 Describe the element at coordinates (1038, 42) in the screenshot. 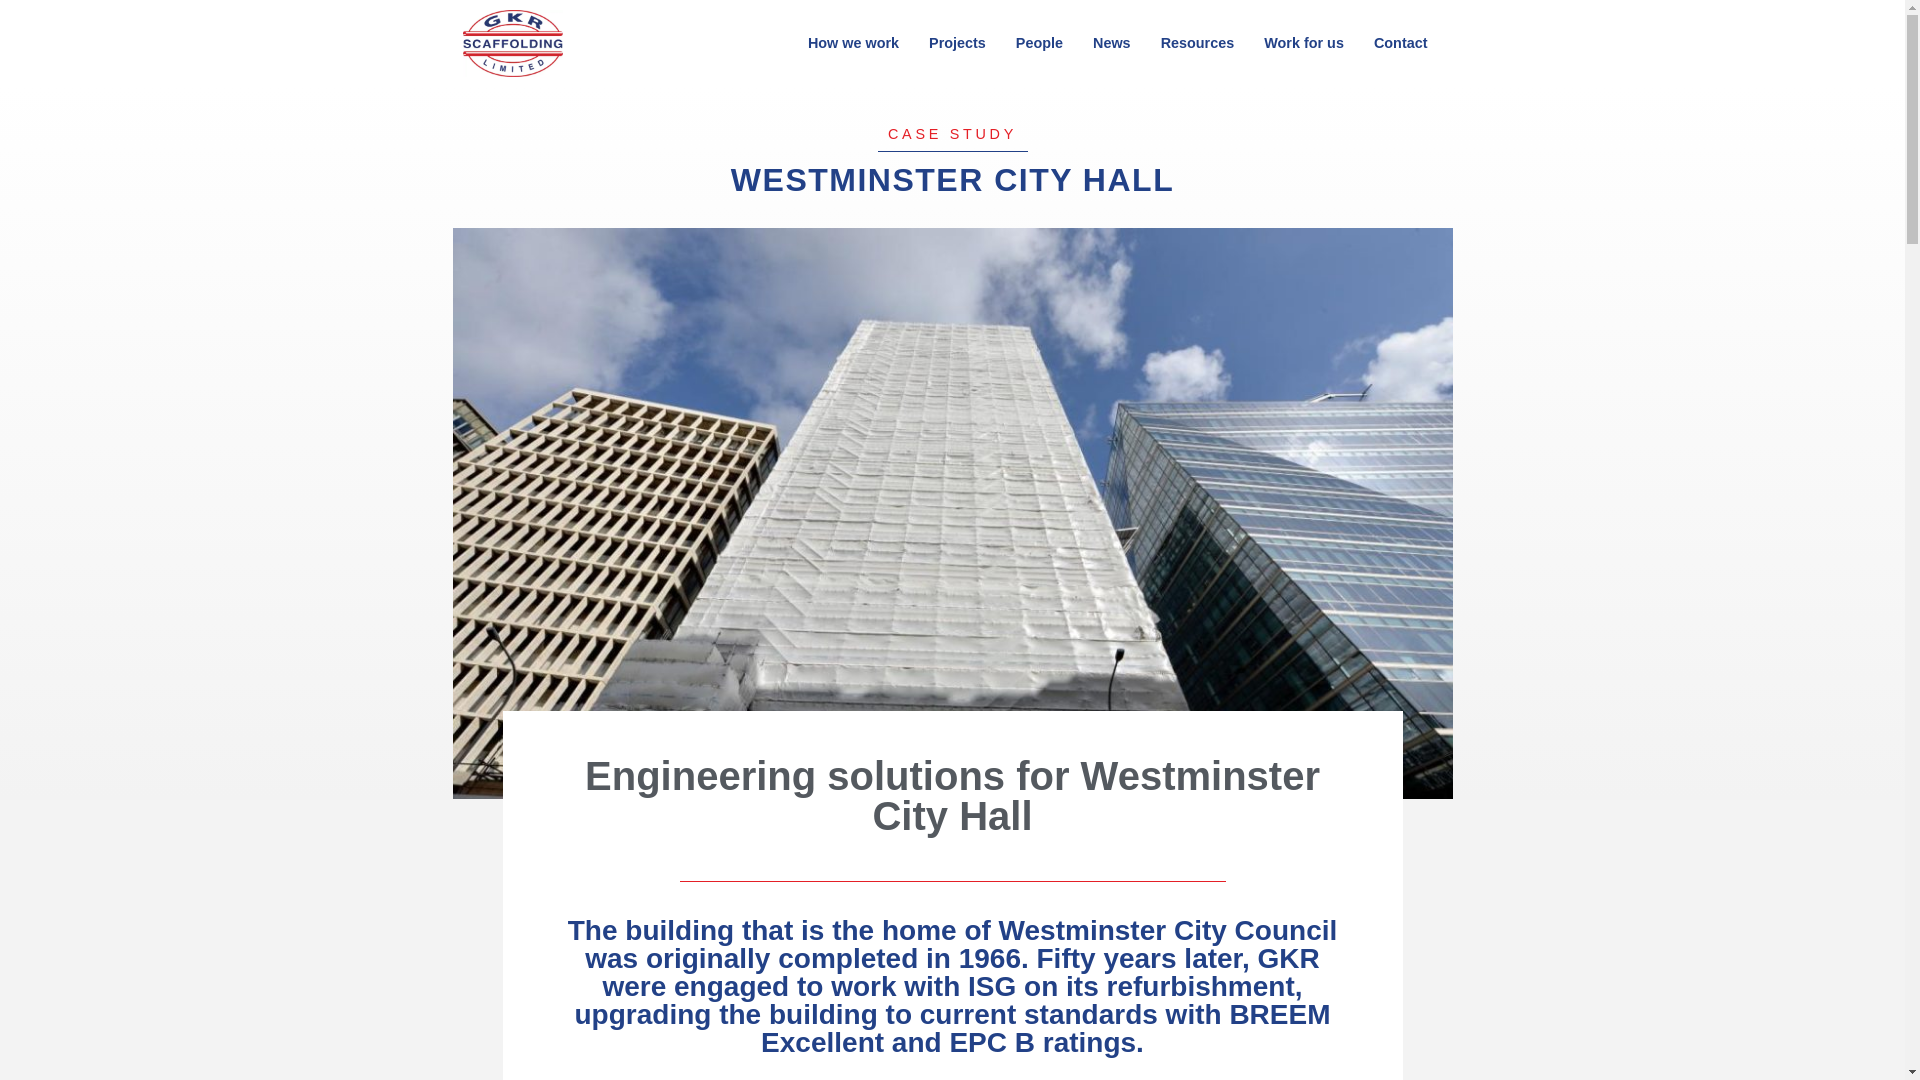

I see `People` at that location.